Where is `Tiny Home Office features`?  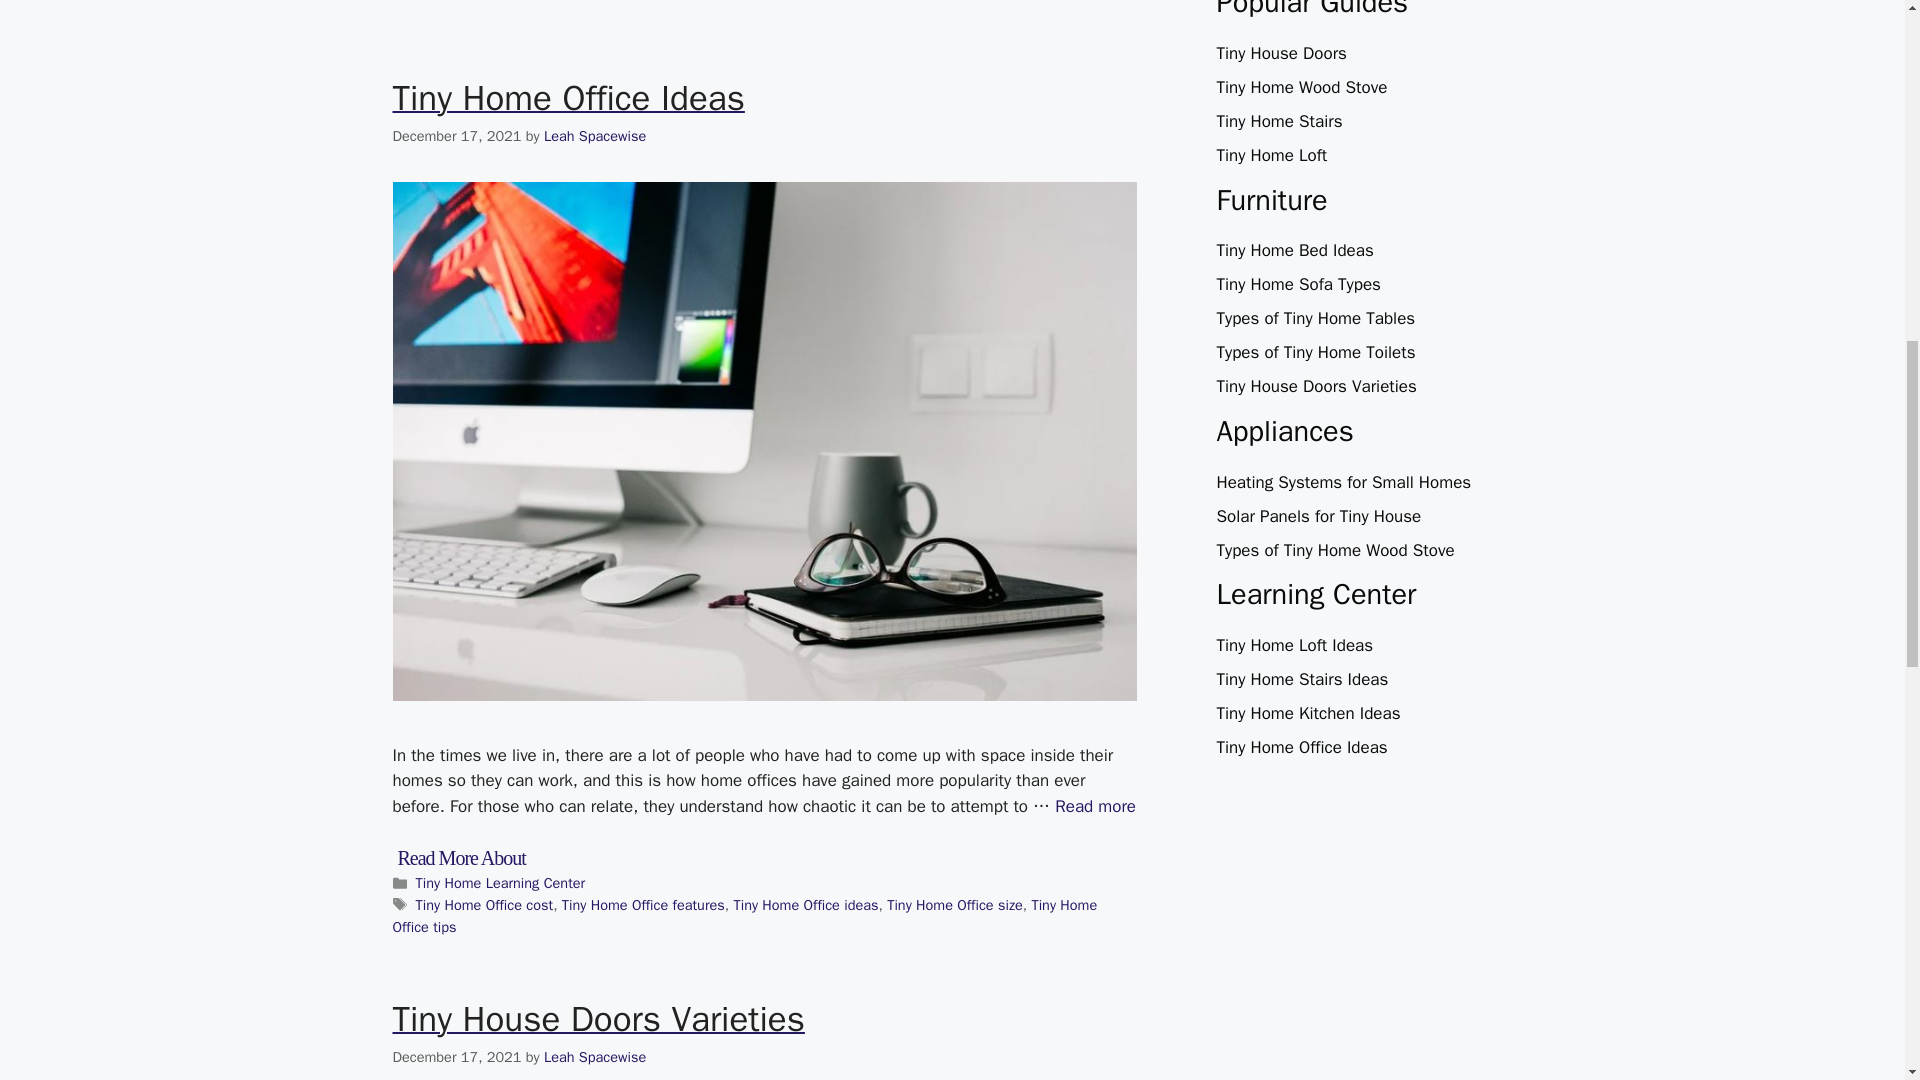
Tiny Home Office features is located at coordinates (644, 904).